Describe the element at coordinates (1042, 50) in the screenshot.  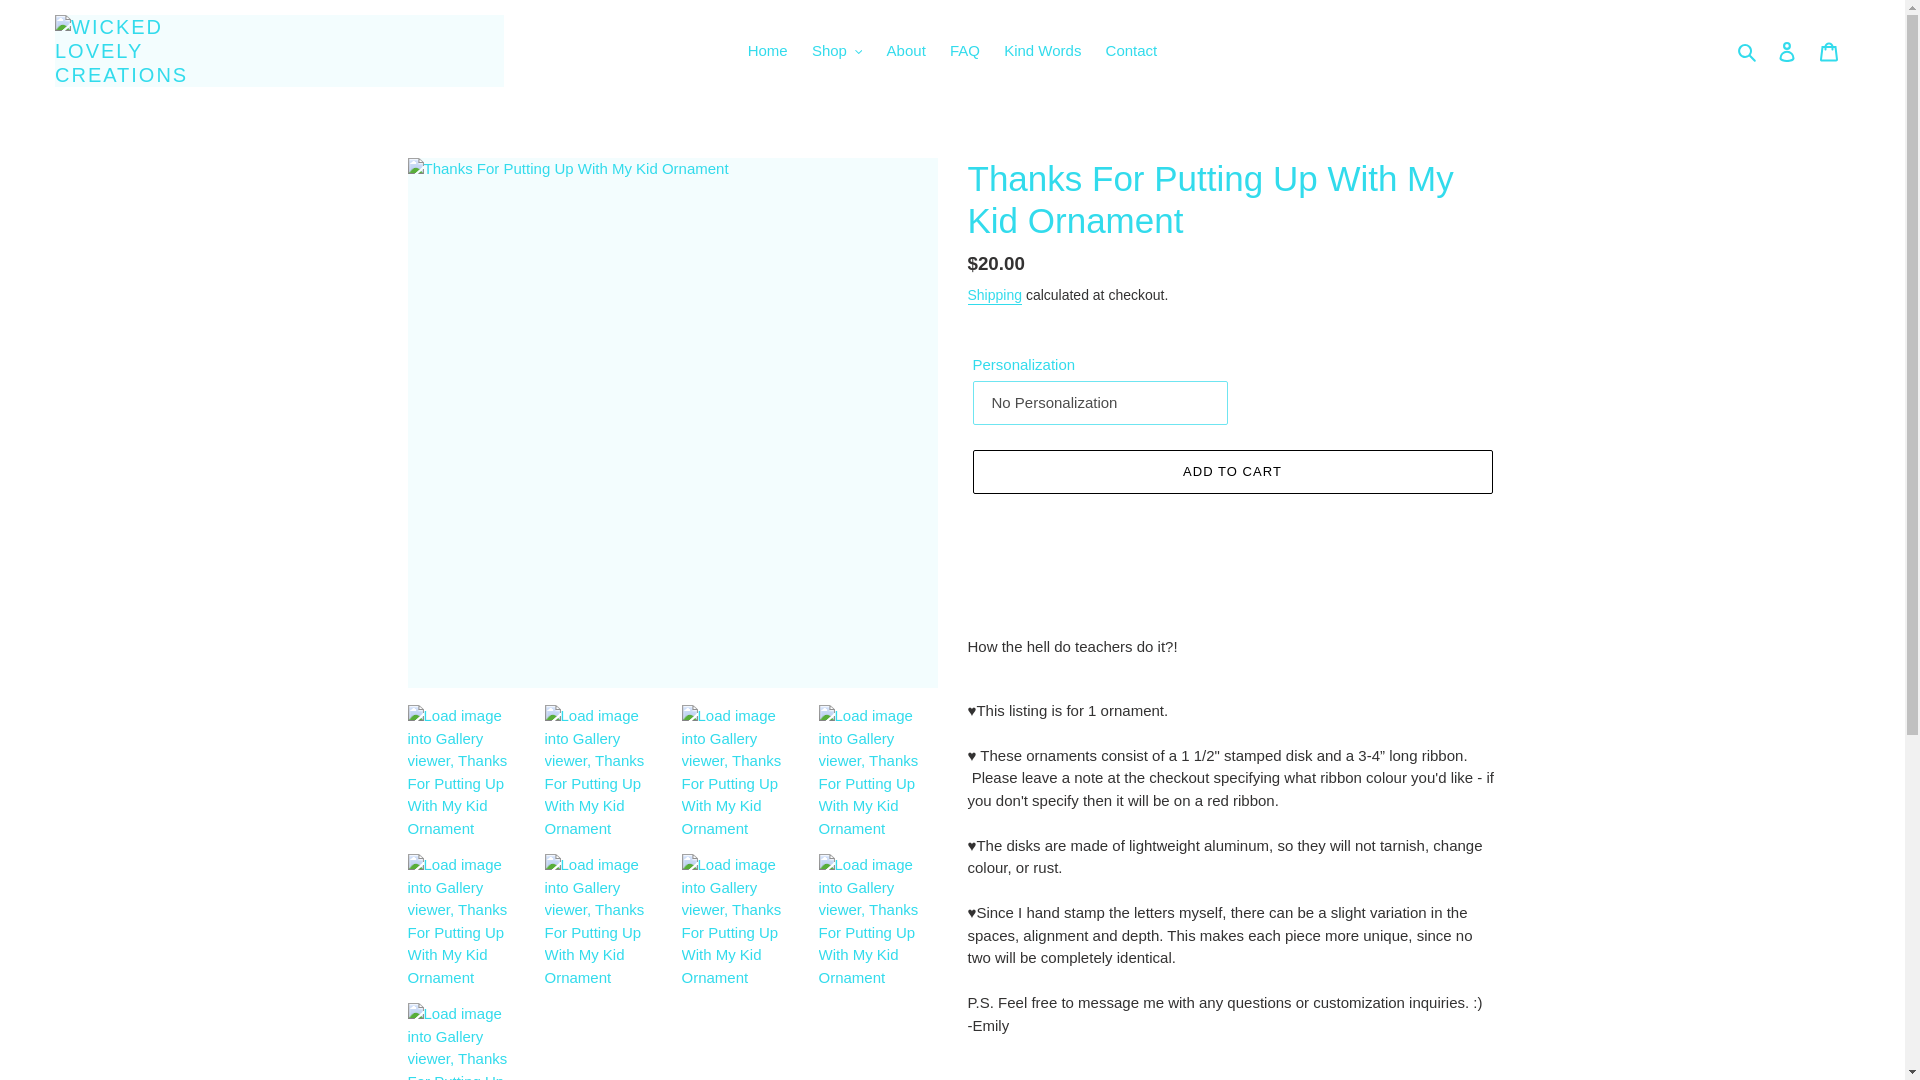
I see `Kind Words` at that location.